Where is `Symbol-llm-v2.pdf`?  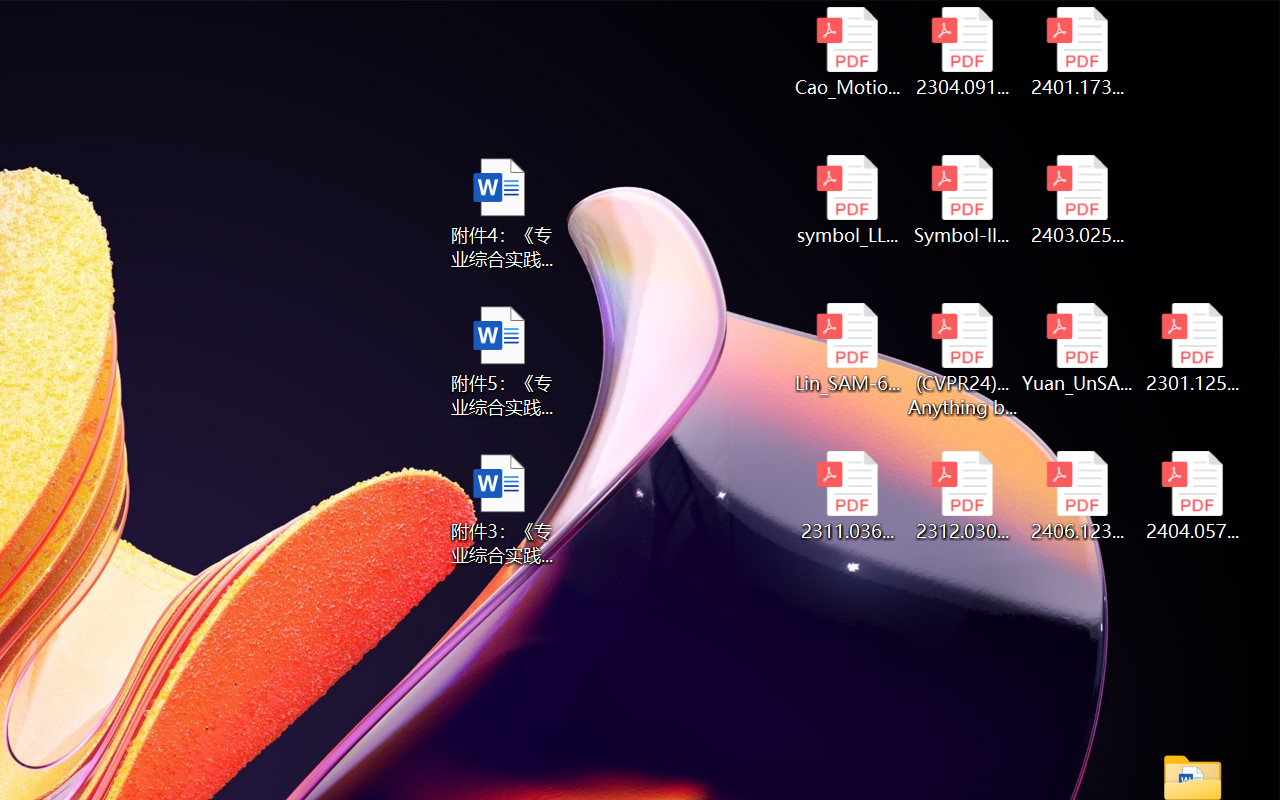
Symbol-llm-v2.pdf is located at coordinates (962, 200).